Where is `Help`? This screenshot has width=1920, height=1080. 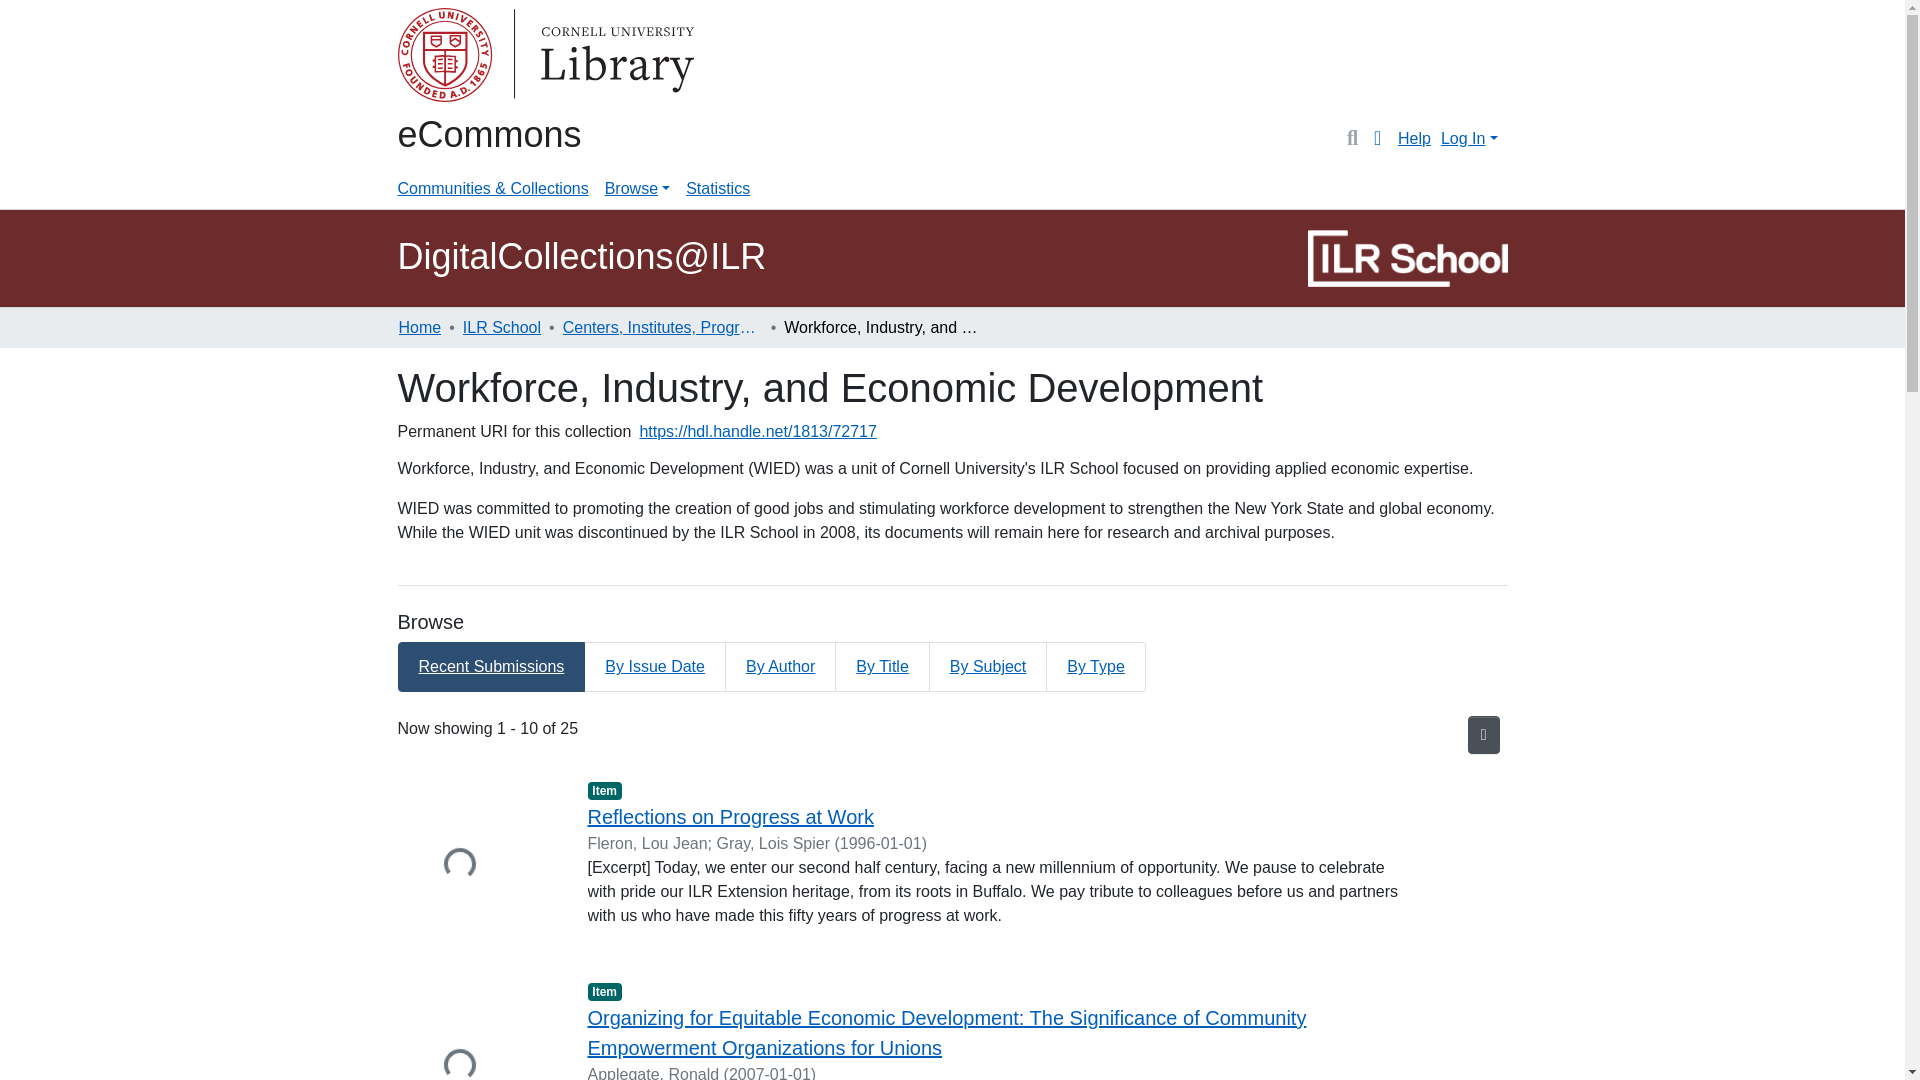
Help is located at coordinates (1414, 138).